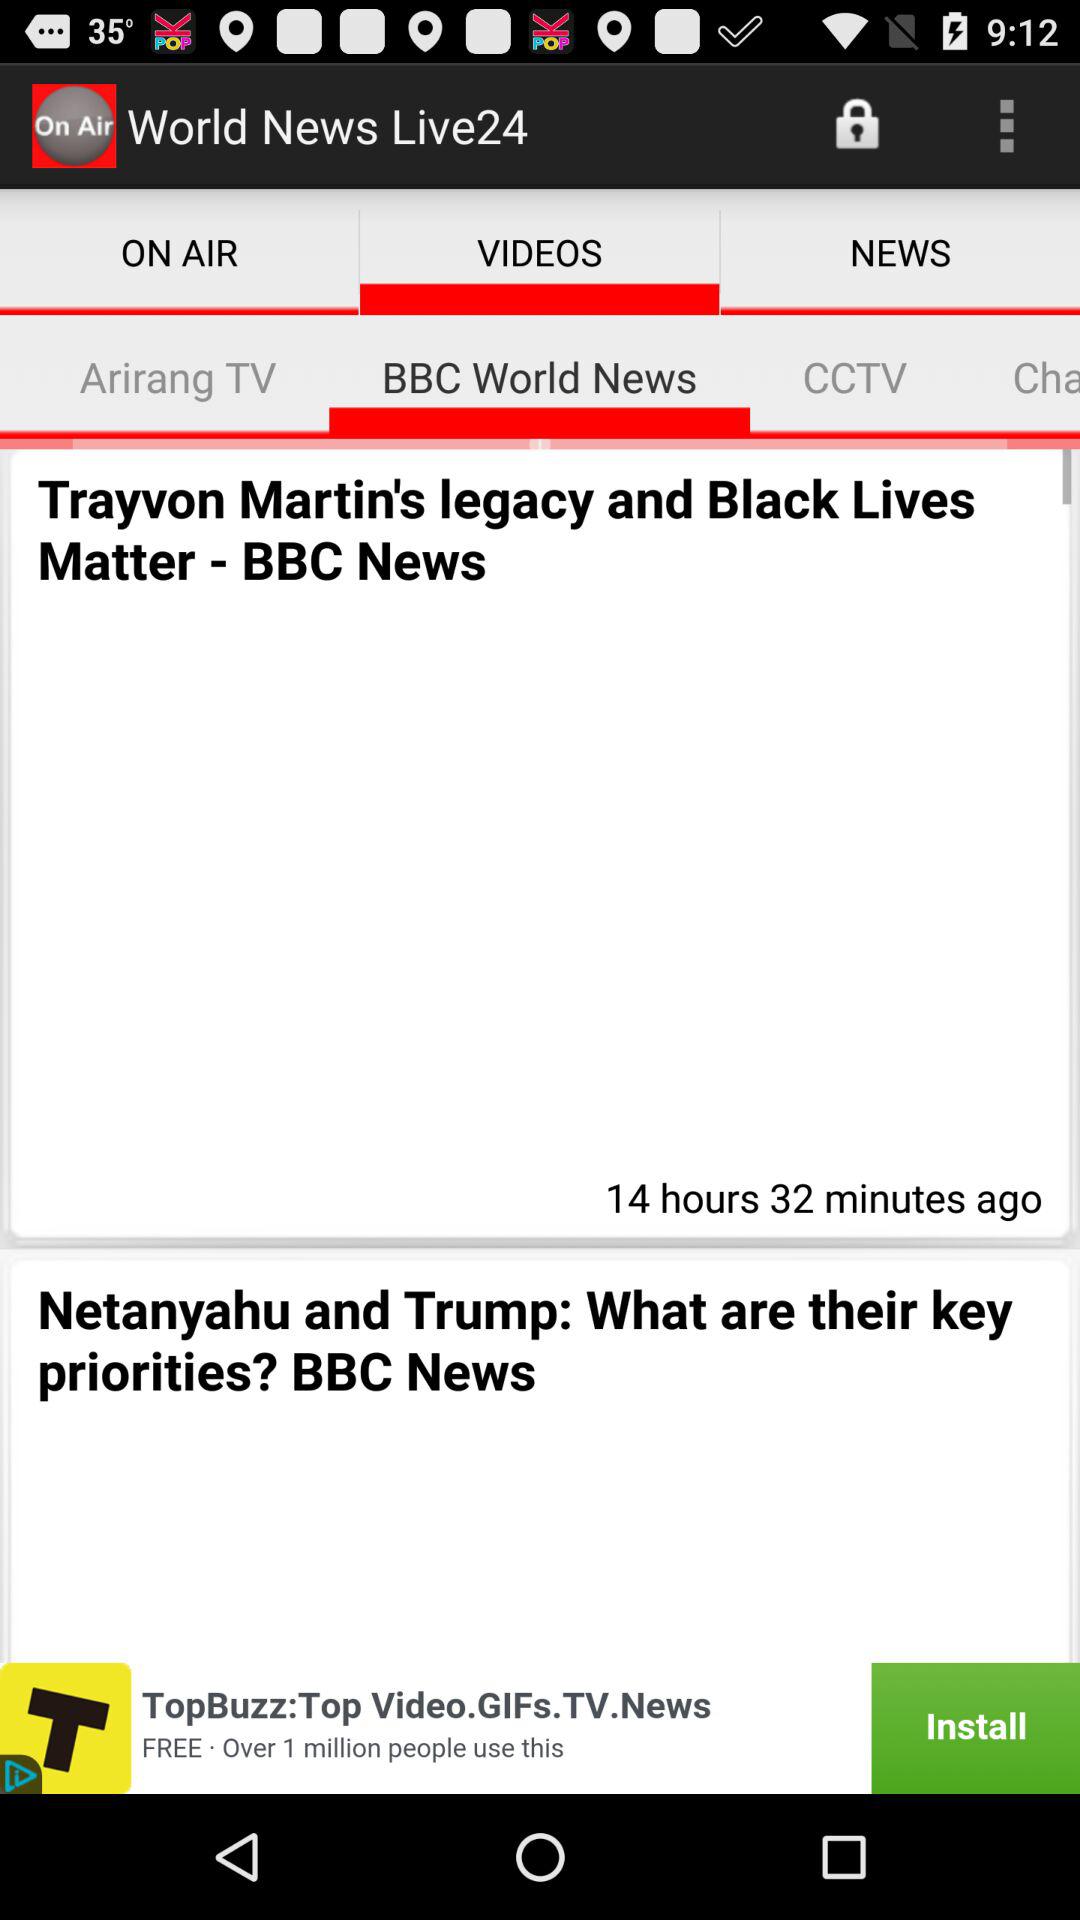  I want to click on install advertisement, so click(540, 1728).